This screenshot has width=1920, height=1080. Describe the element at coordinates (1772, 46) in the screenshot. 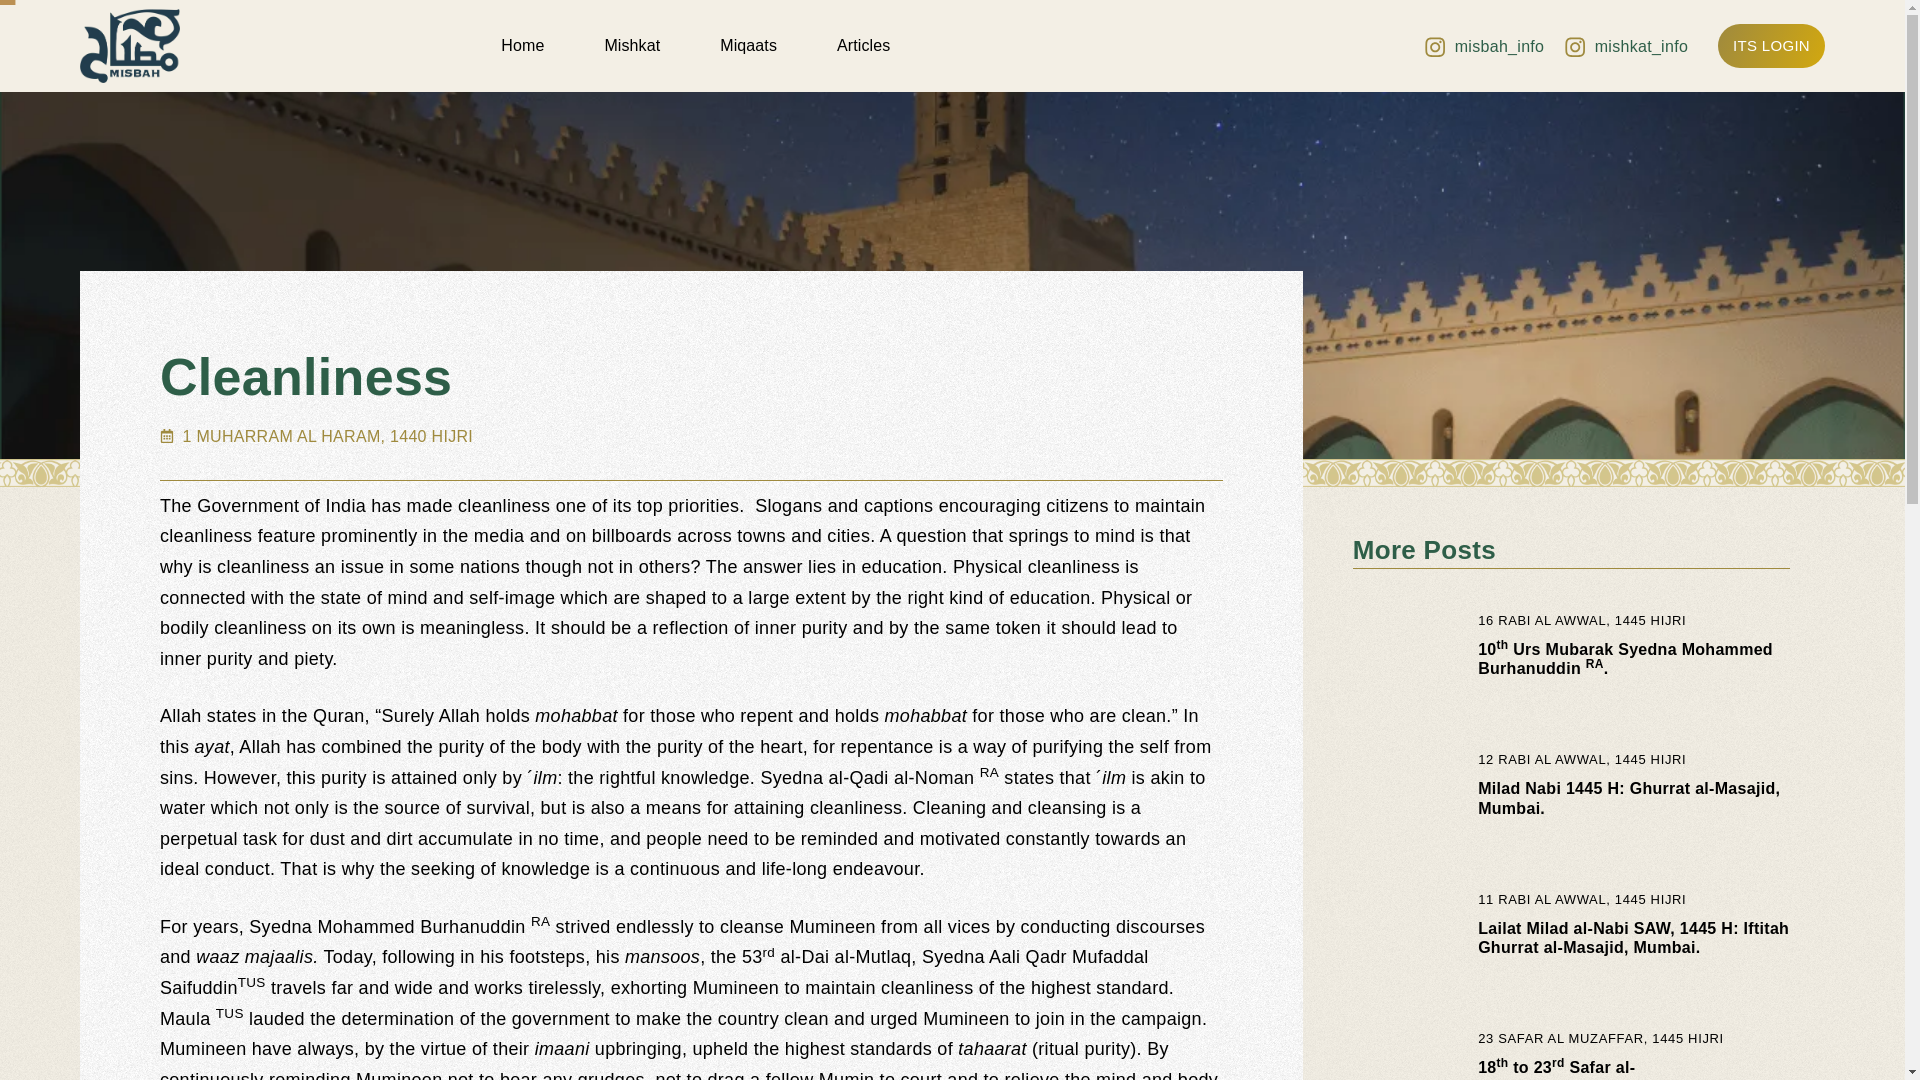

I see `ITS LOGIN` at that location.